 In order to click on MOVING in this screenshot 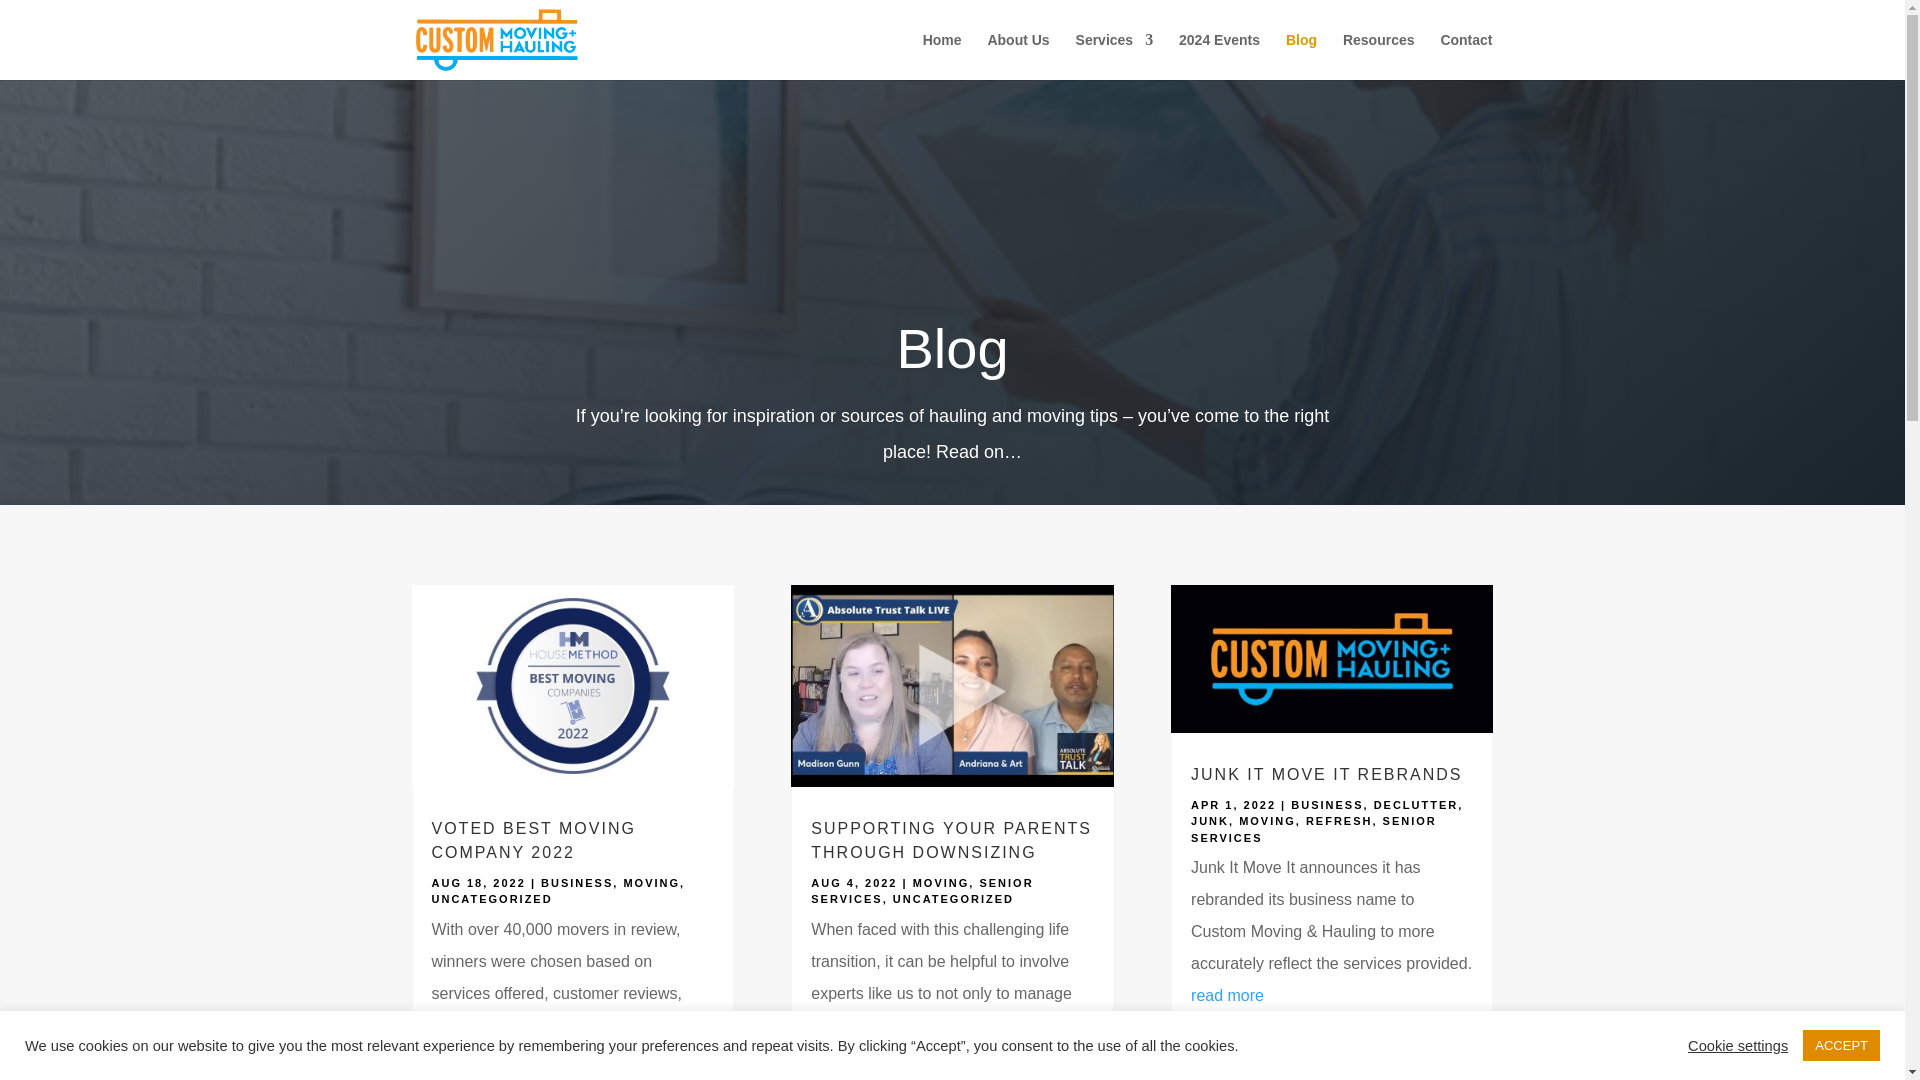, I will do `click(941, 882)`.